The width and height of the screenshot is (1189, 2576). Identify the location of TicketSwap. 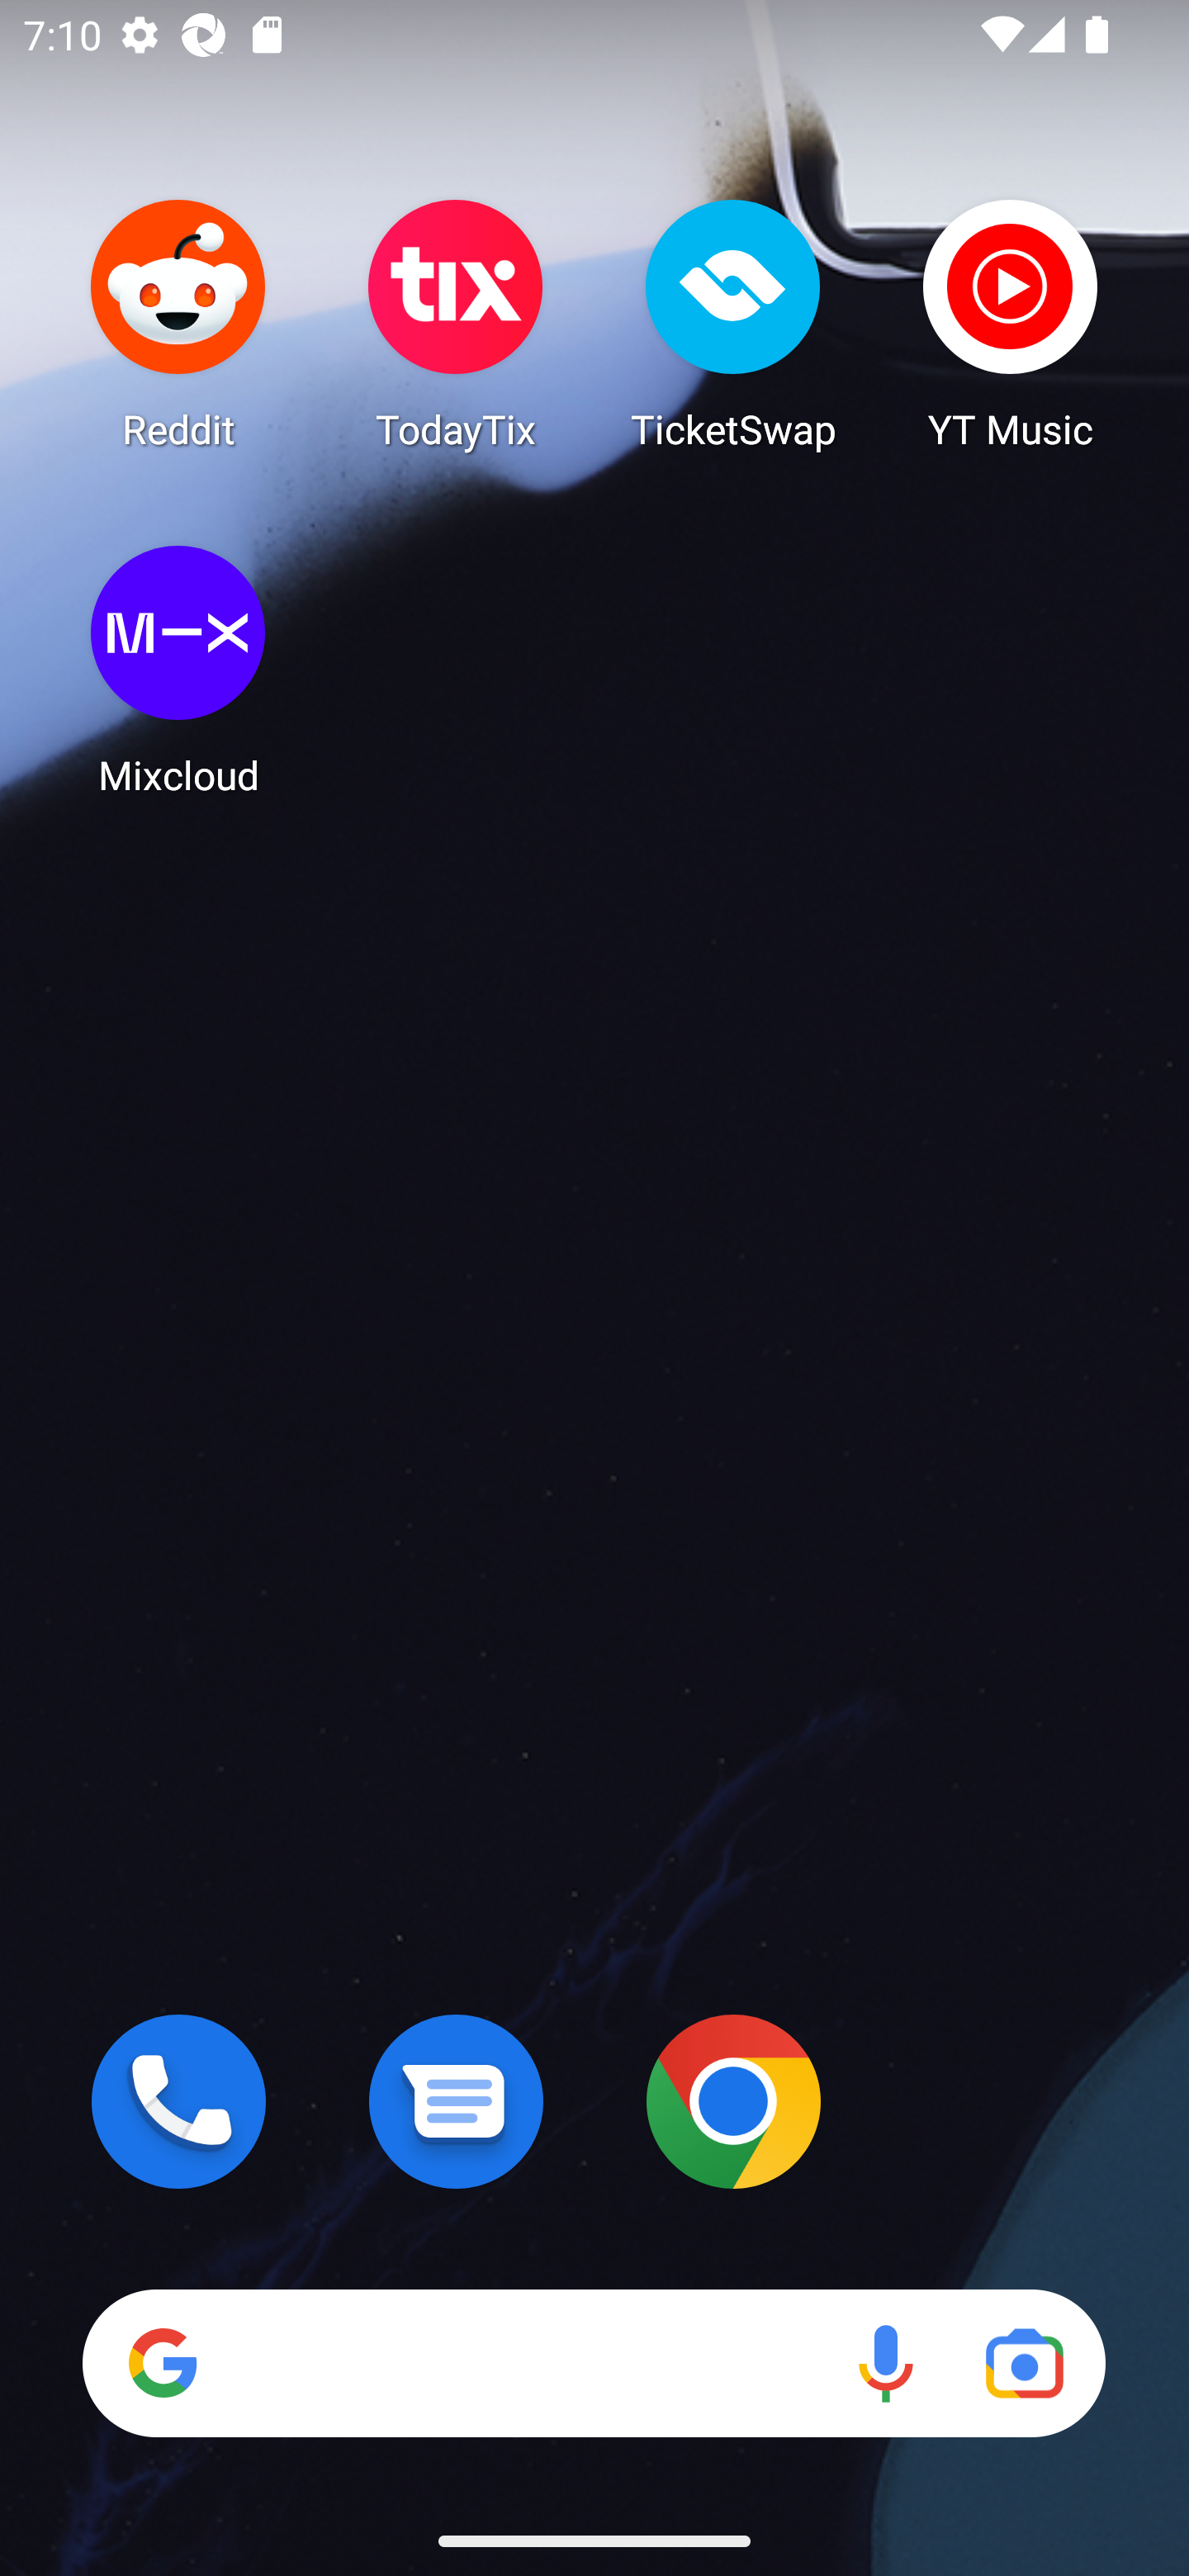
(733, 324).